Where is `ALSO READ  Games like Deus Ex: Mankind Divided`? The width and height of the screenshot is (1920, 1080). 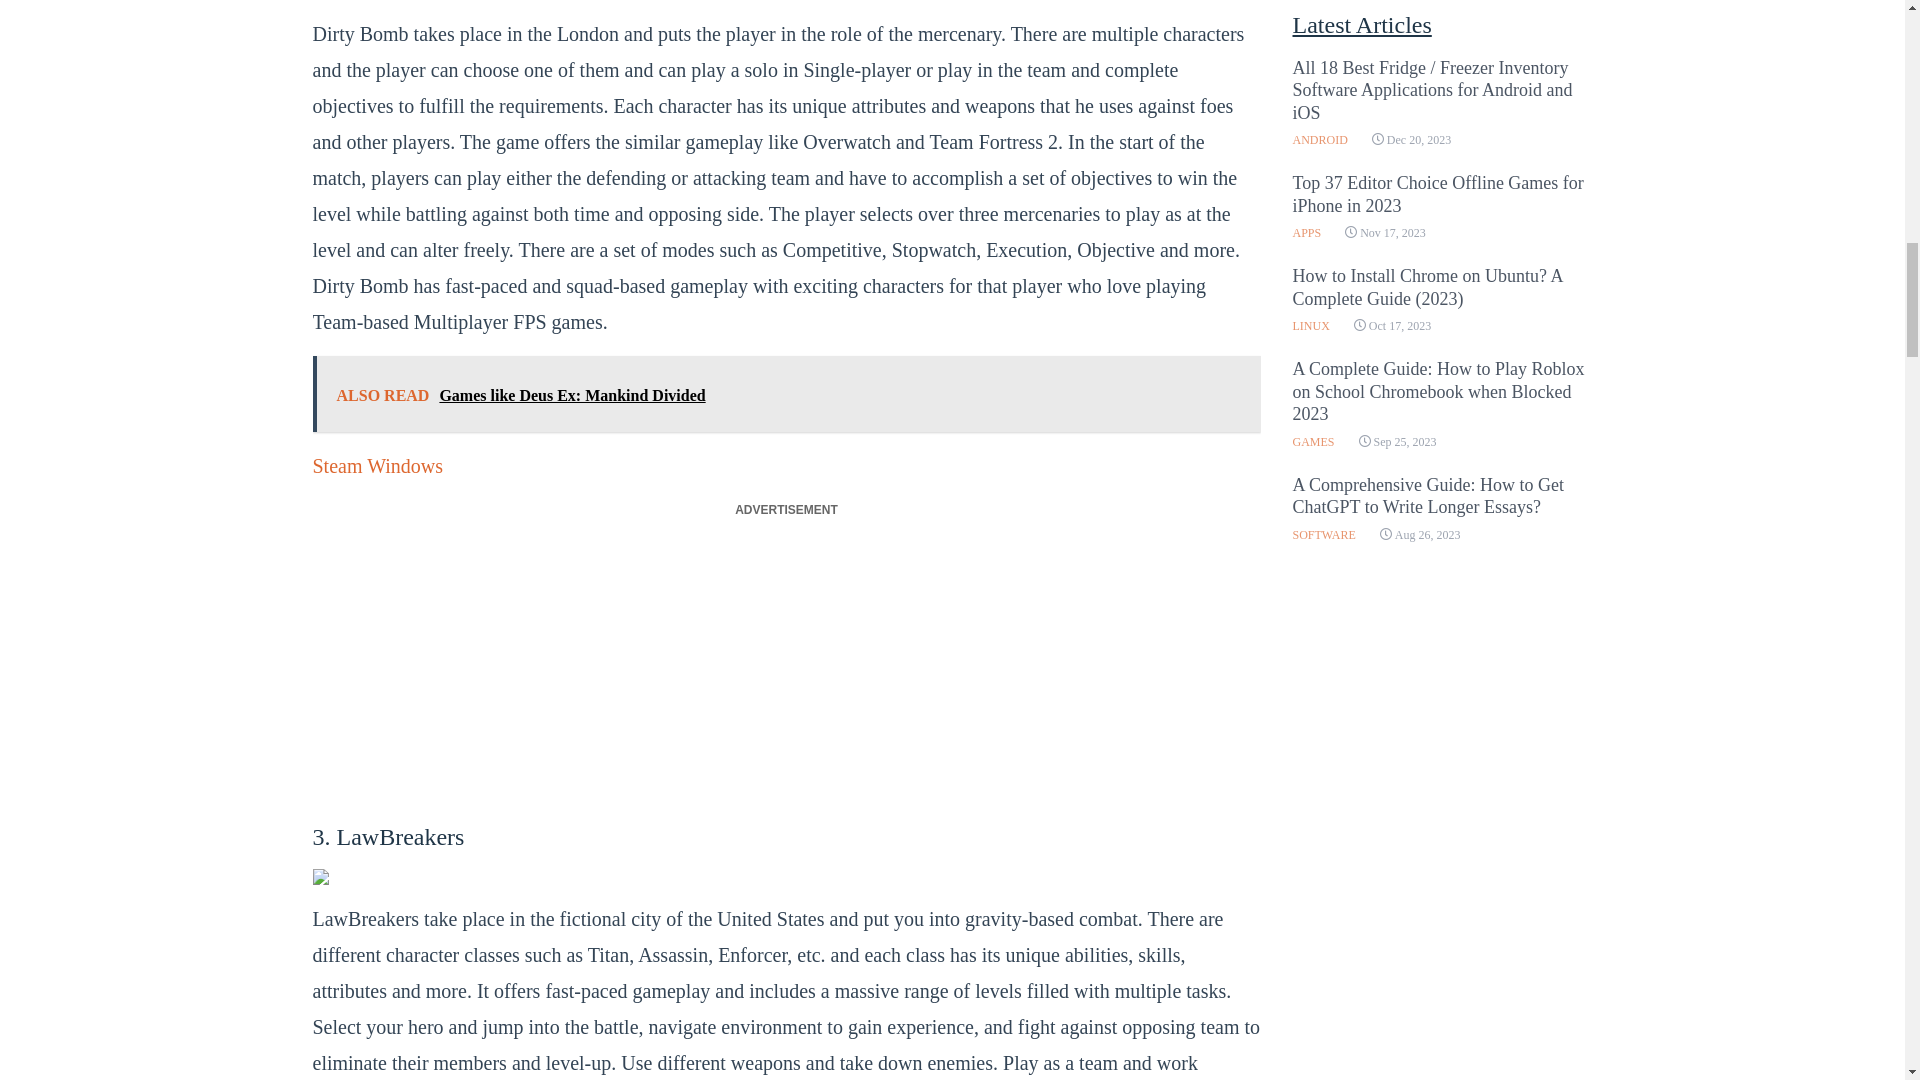 ALSO READ  Games like Deus Ex: Mankind Divided is located at coordinates (785, 394).